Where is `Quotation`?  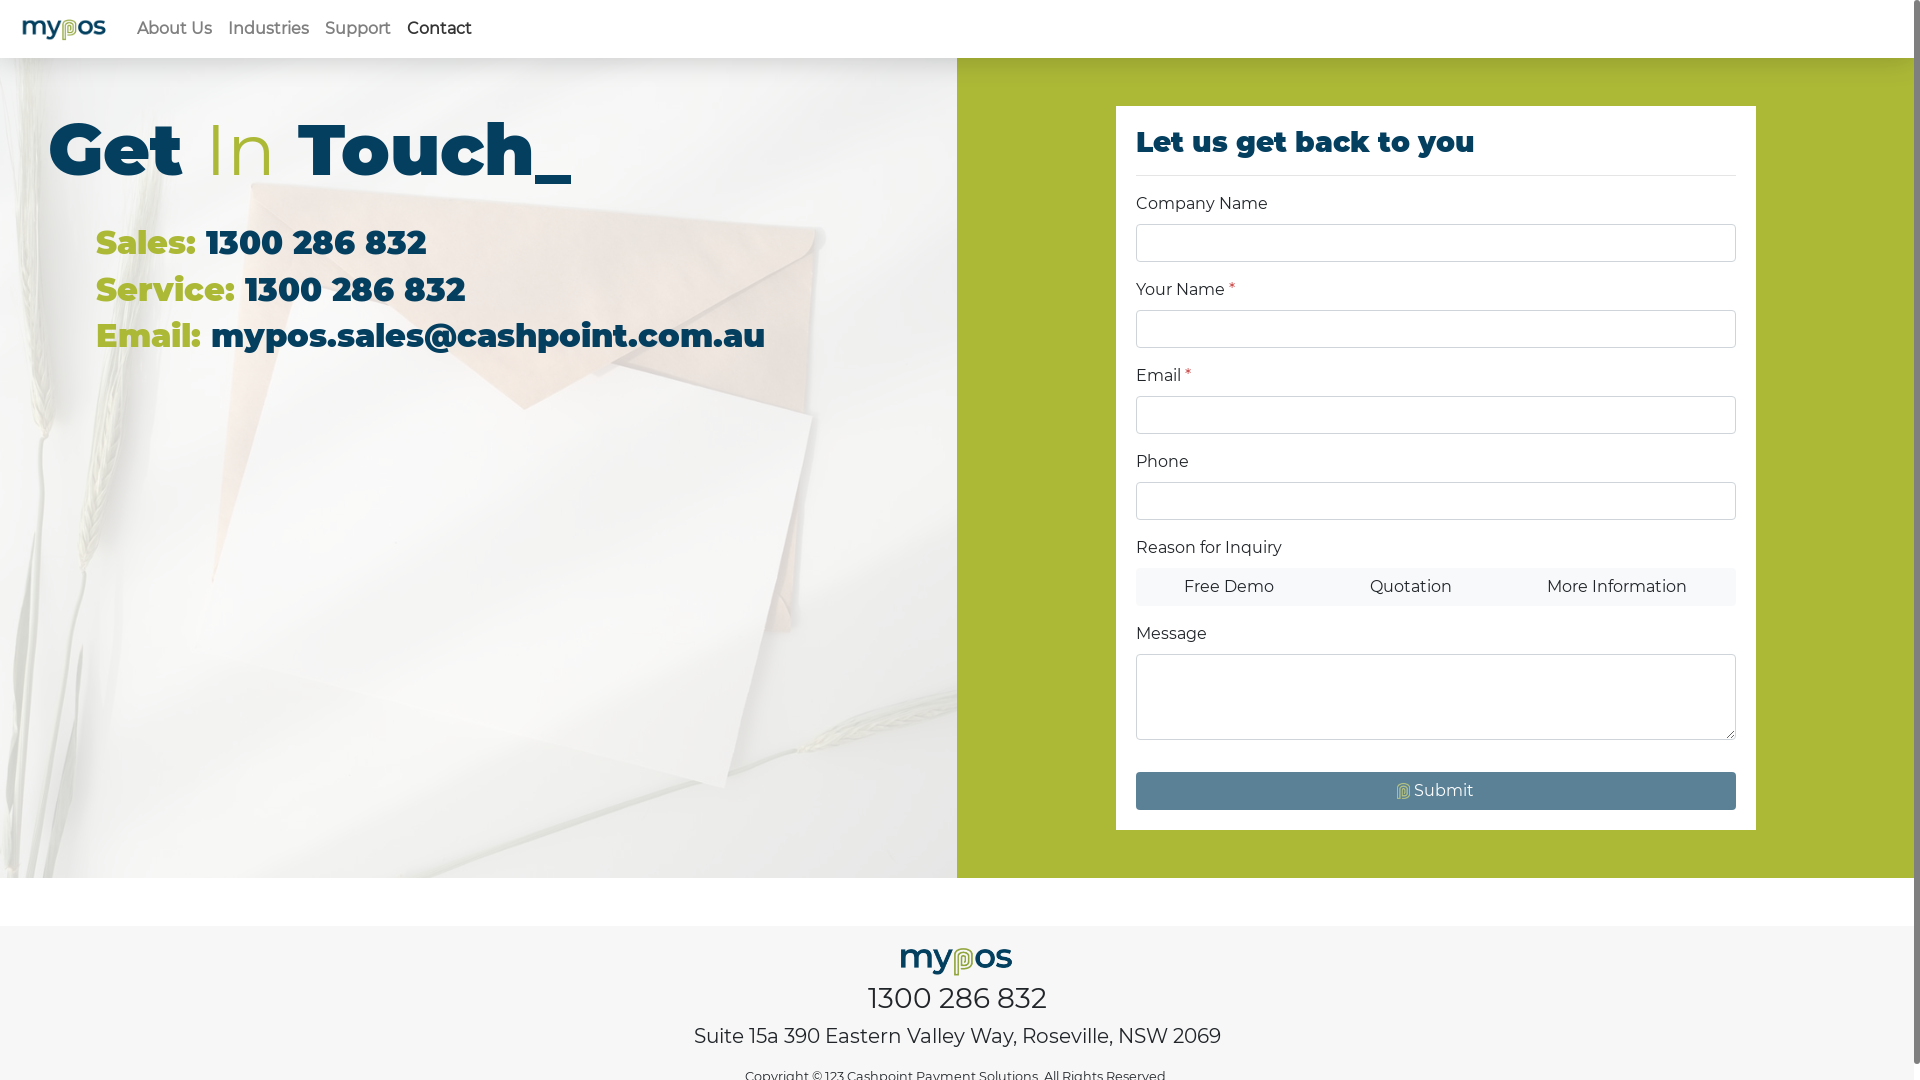
Quotation is located at coordinates (1410, 587).